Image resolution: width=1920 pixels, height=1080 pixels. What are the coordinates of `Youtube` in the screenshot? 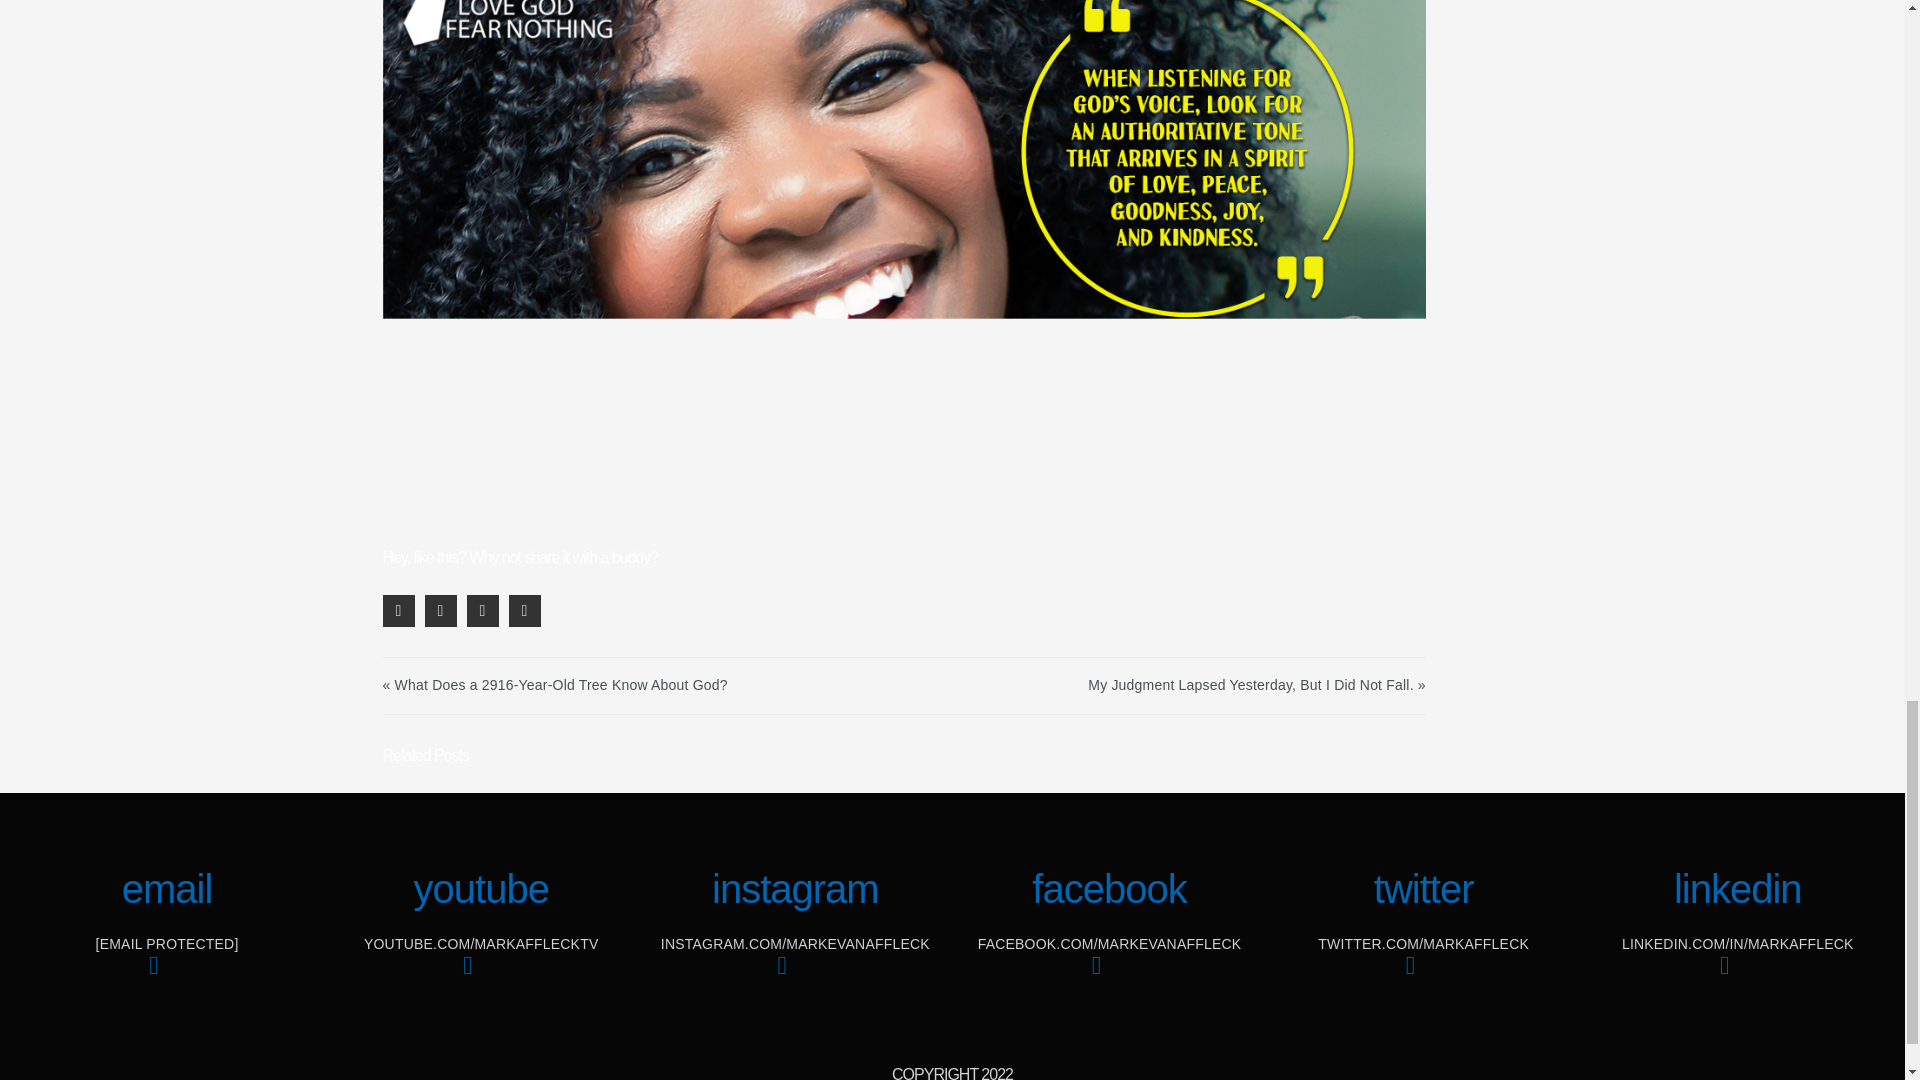 It's located at (480, 978).